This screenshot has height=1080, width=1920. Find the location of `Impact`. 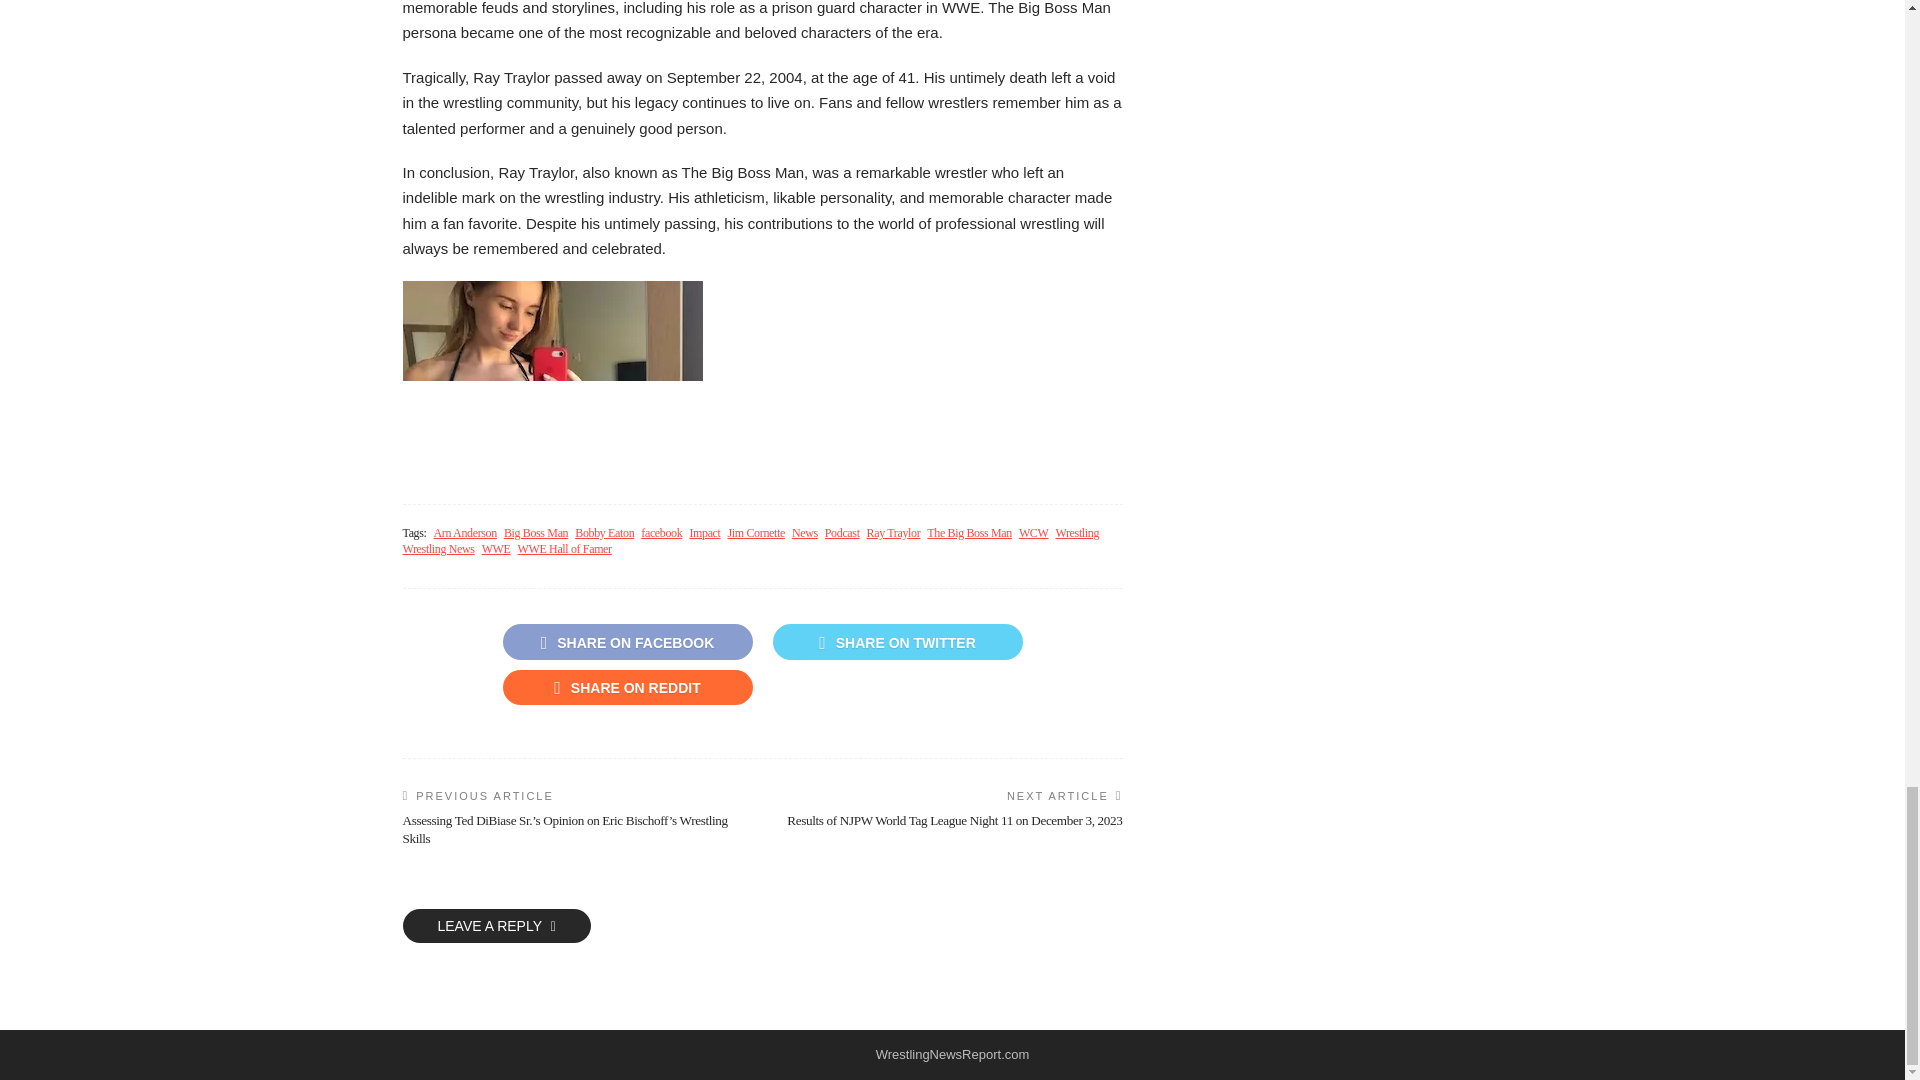

Impact is located at coordinates (704, 533).